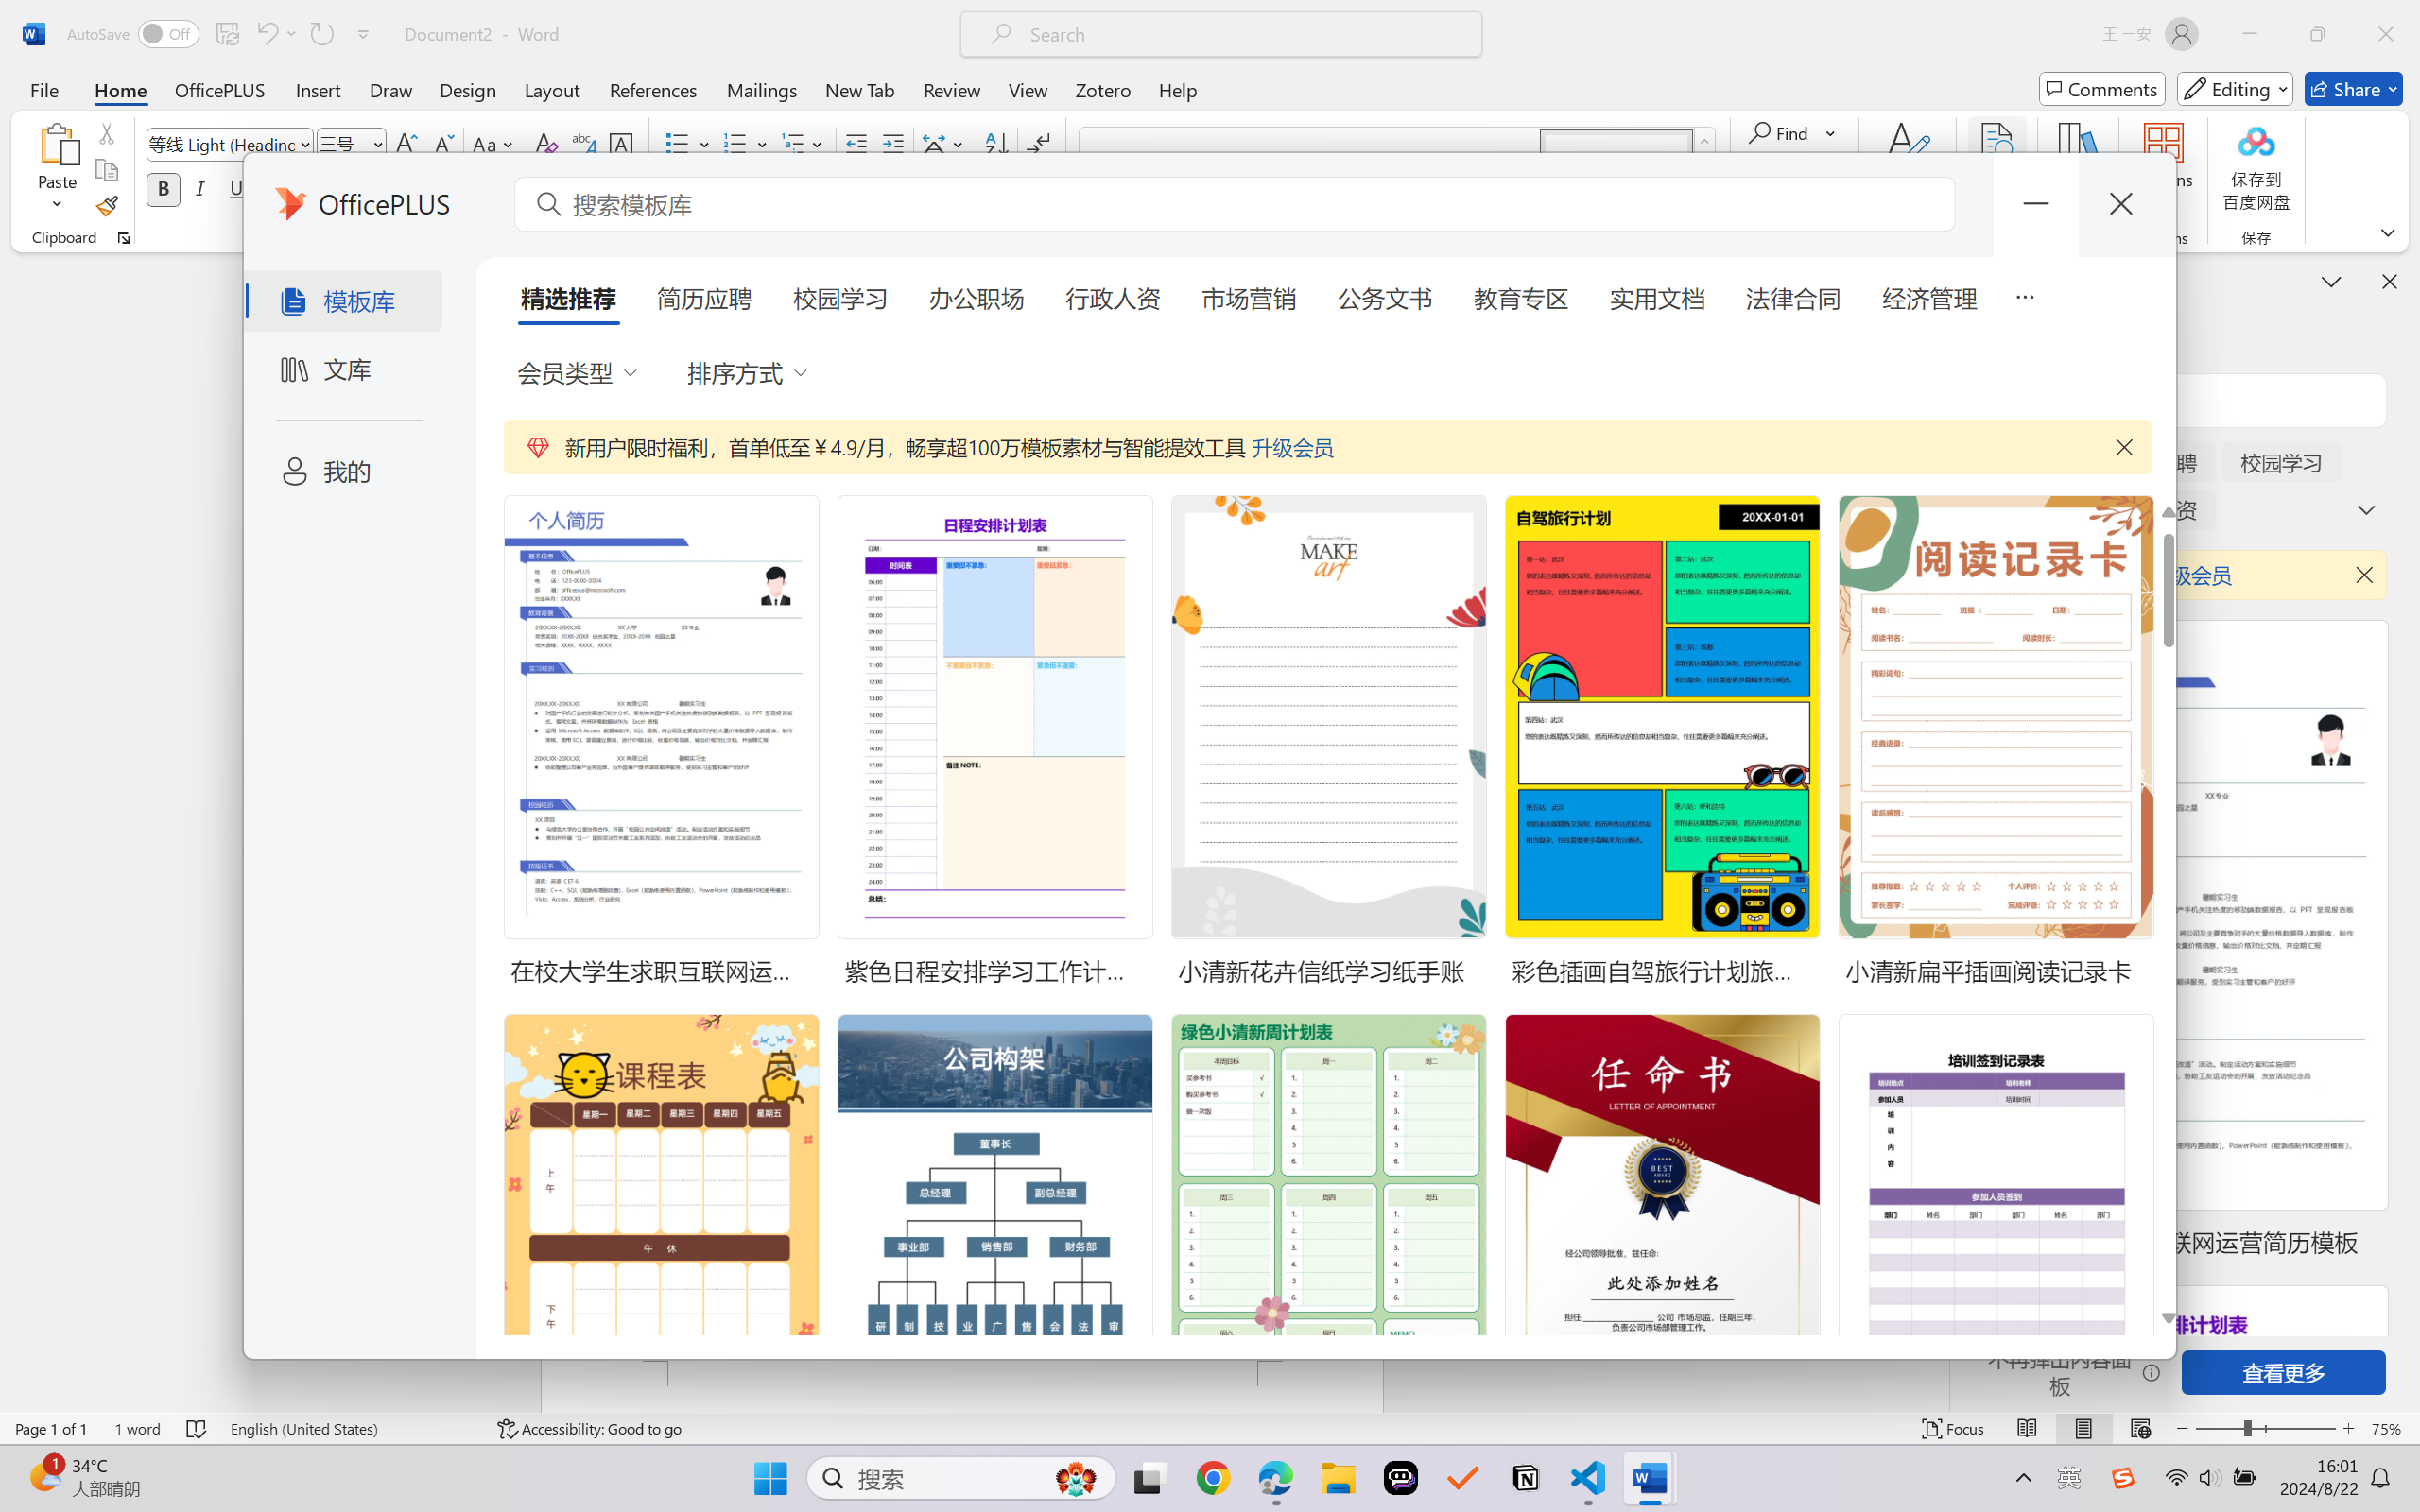 The height and width of the screenshot is (1512, 2420). I want to click on Zoom Out, so click(2219, 1429).